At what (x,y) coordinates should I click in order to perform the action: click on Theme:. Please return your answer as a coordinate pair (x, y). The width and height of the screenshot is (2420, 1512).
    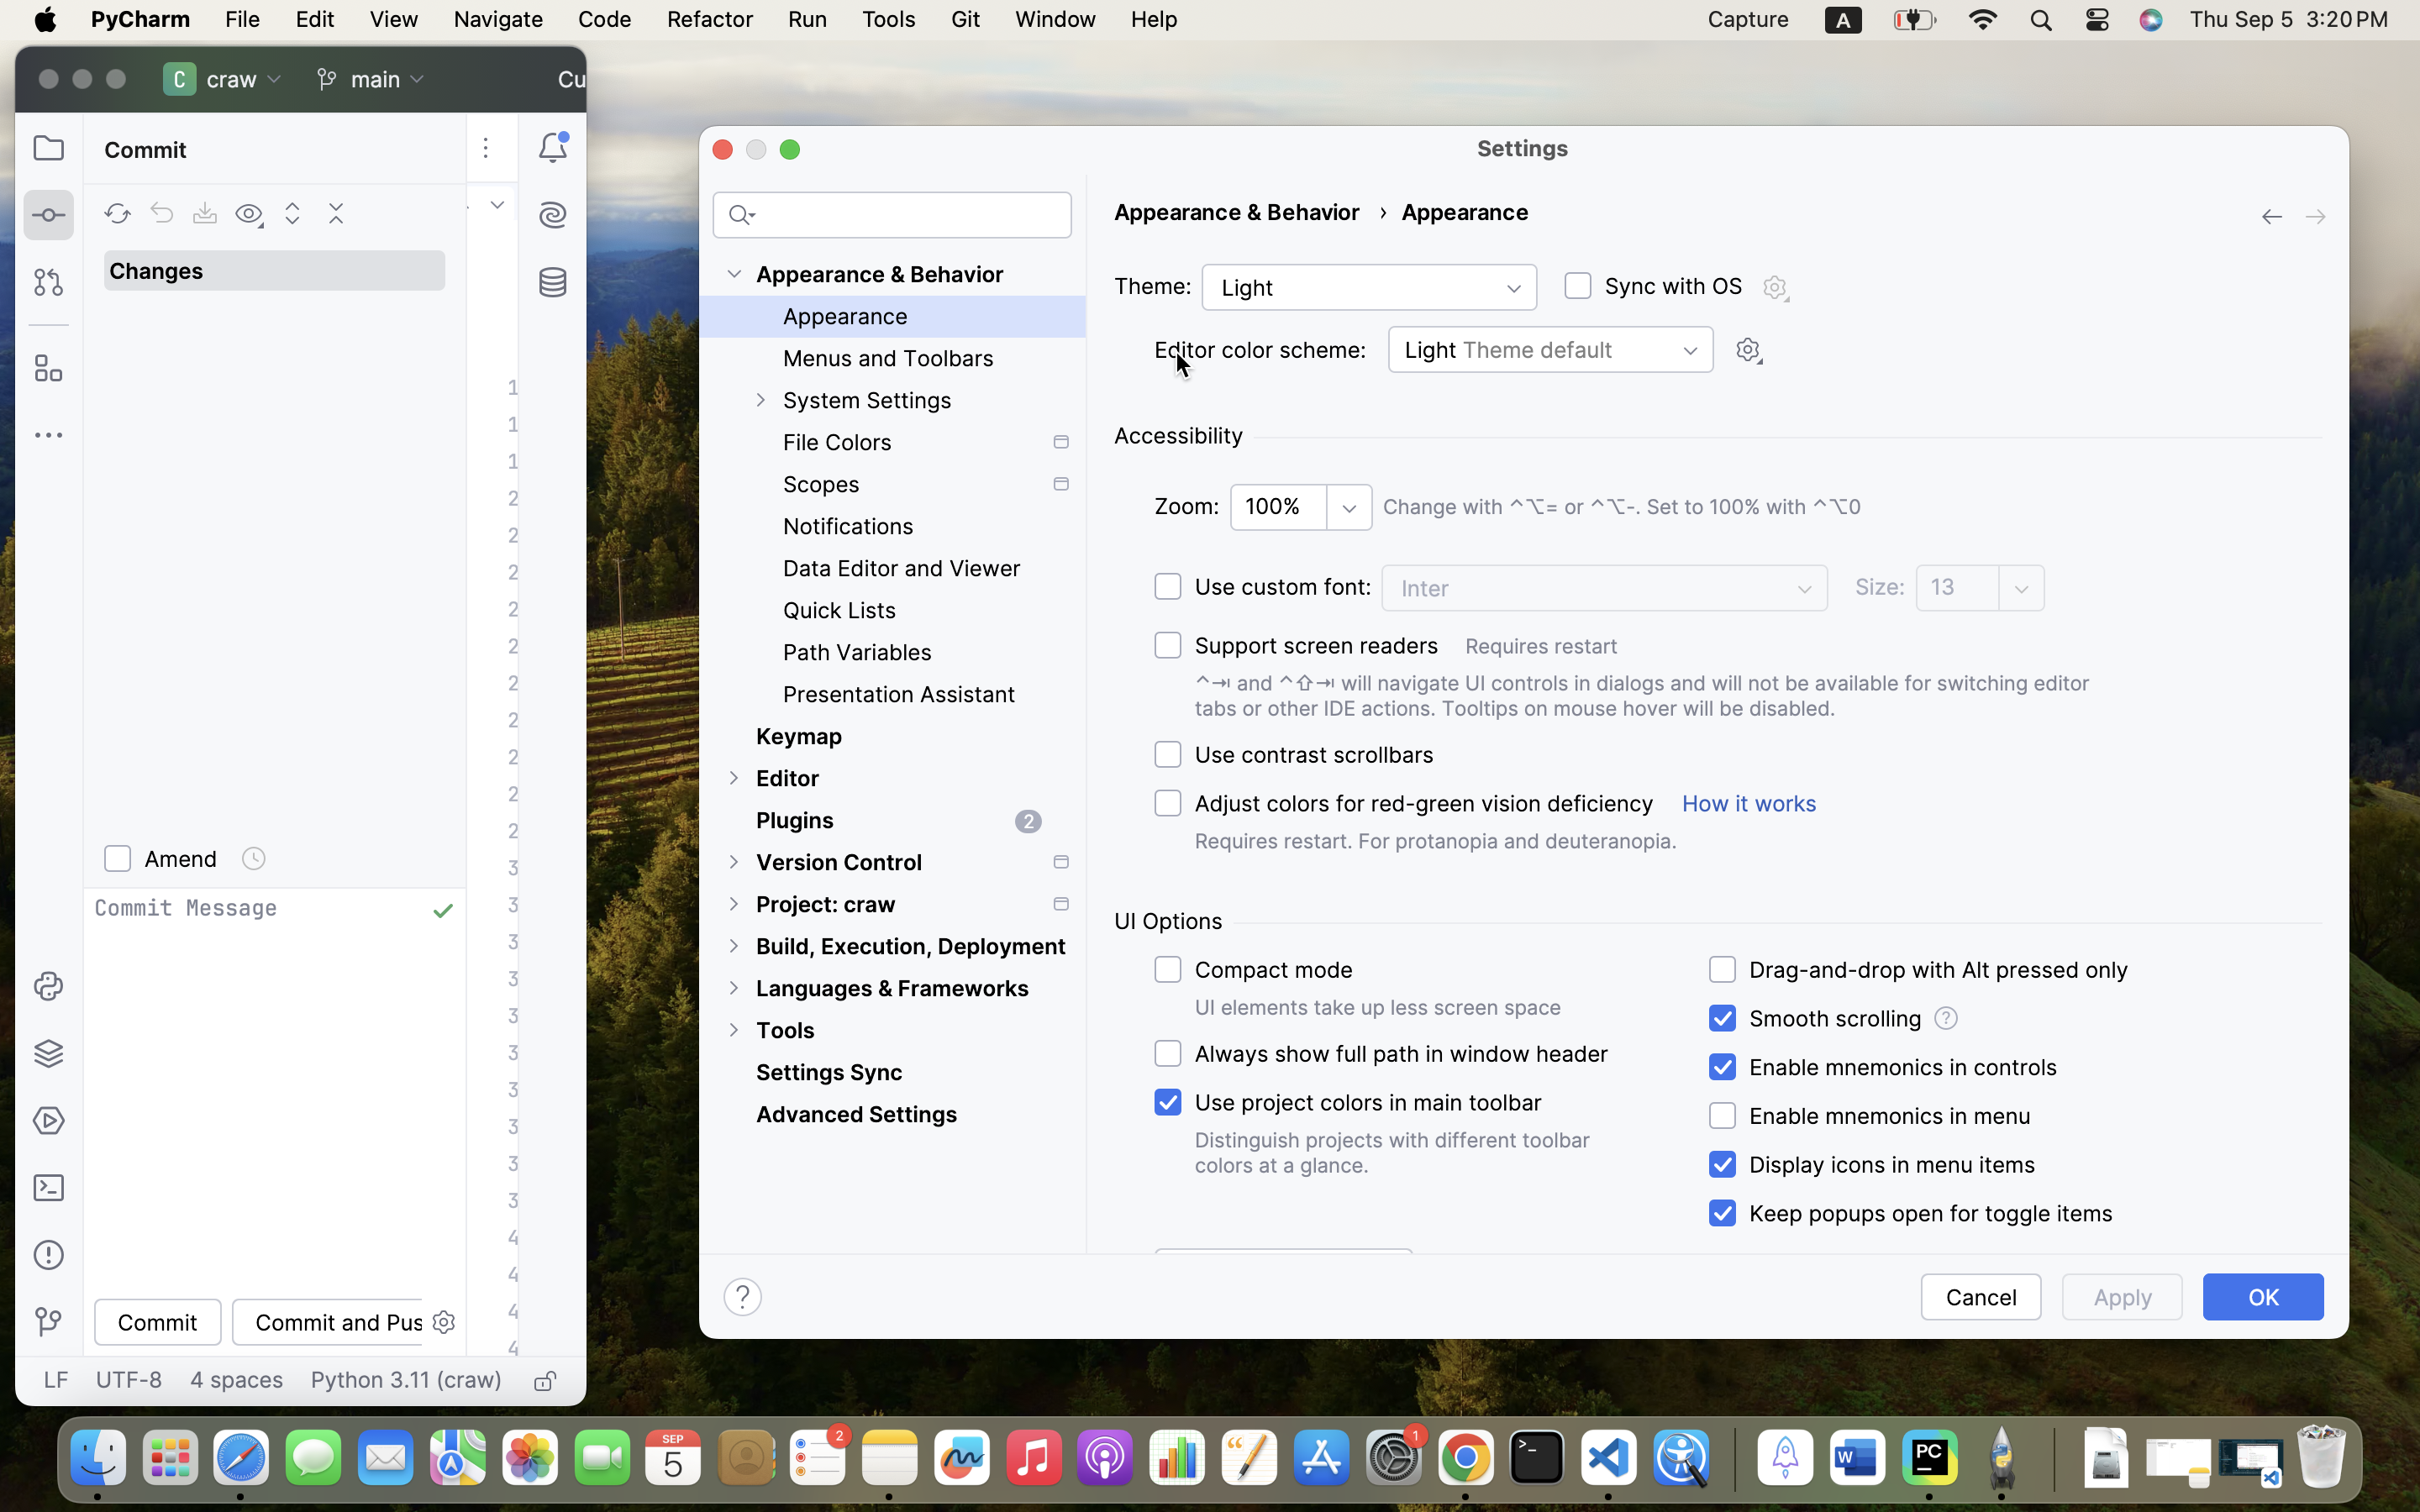
    Looking at the image, I should click on (1153, 286).